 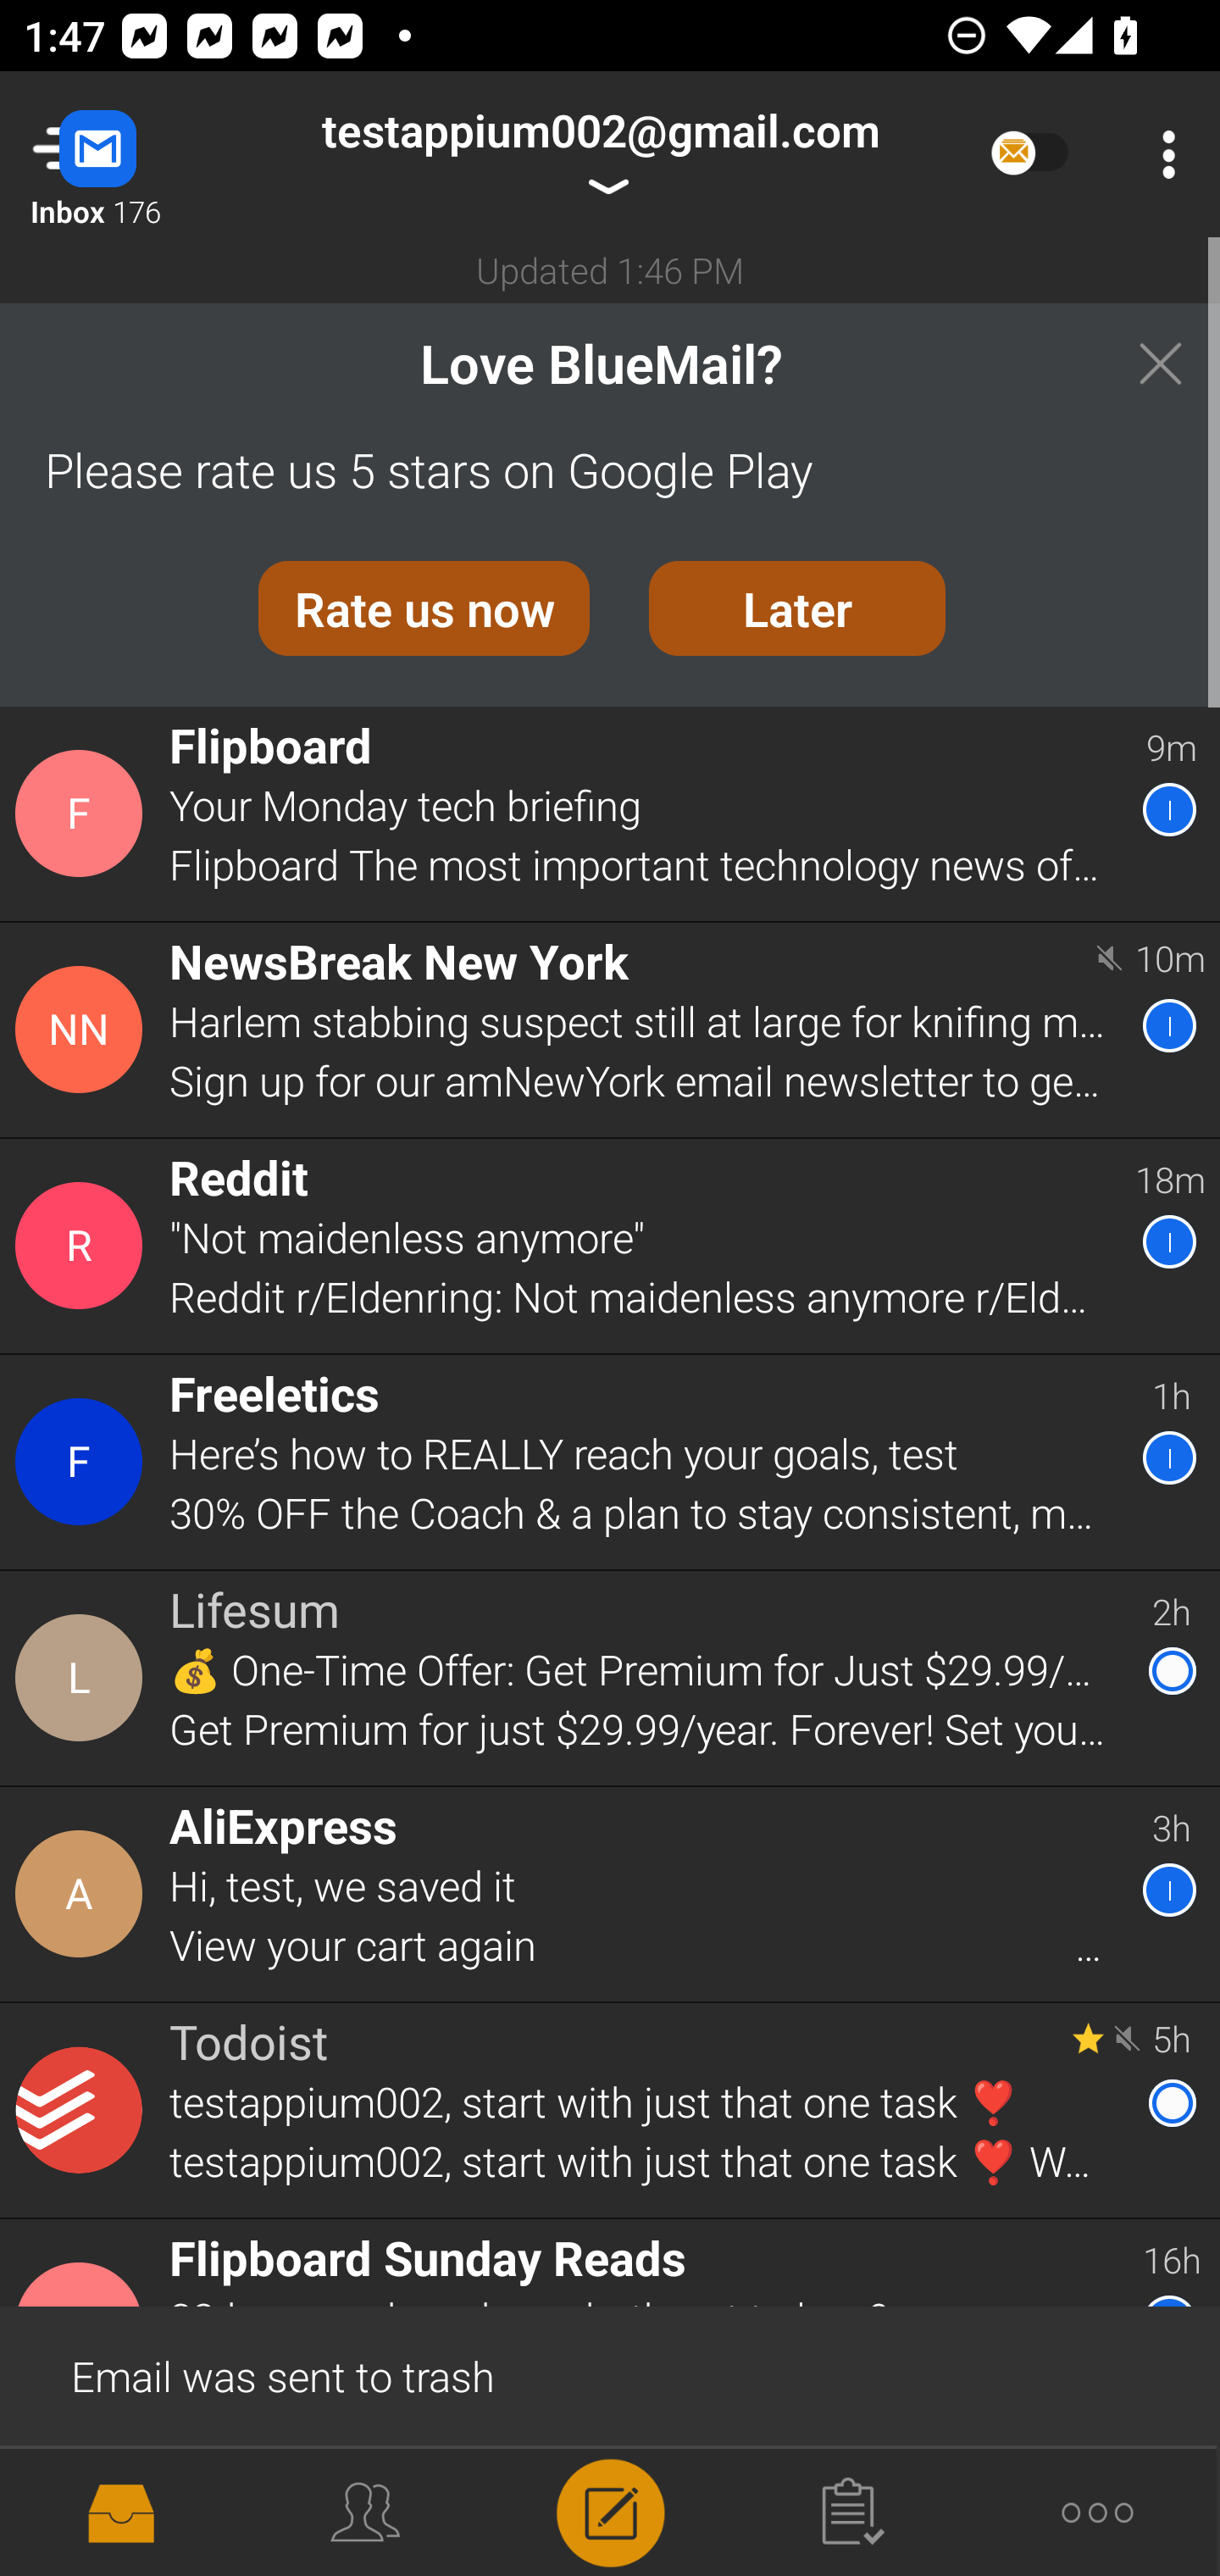 I want to click on Contact Details, so click(x=83, y=1678).